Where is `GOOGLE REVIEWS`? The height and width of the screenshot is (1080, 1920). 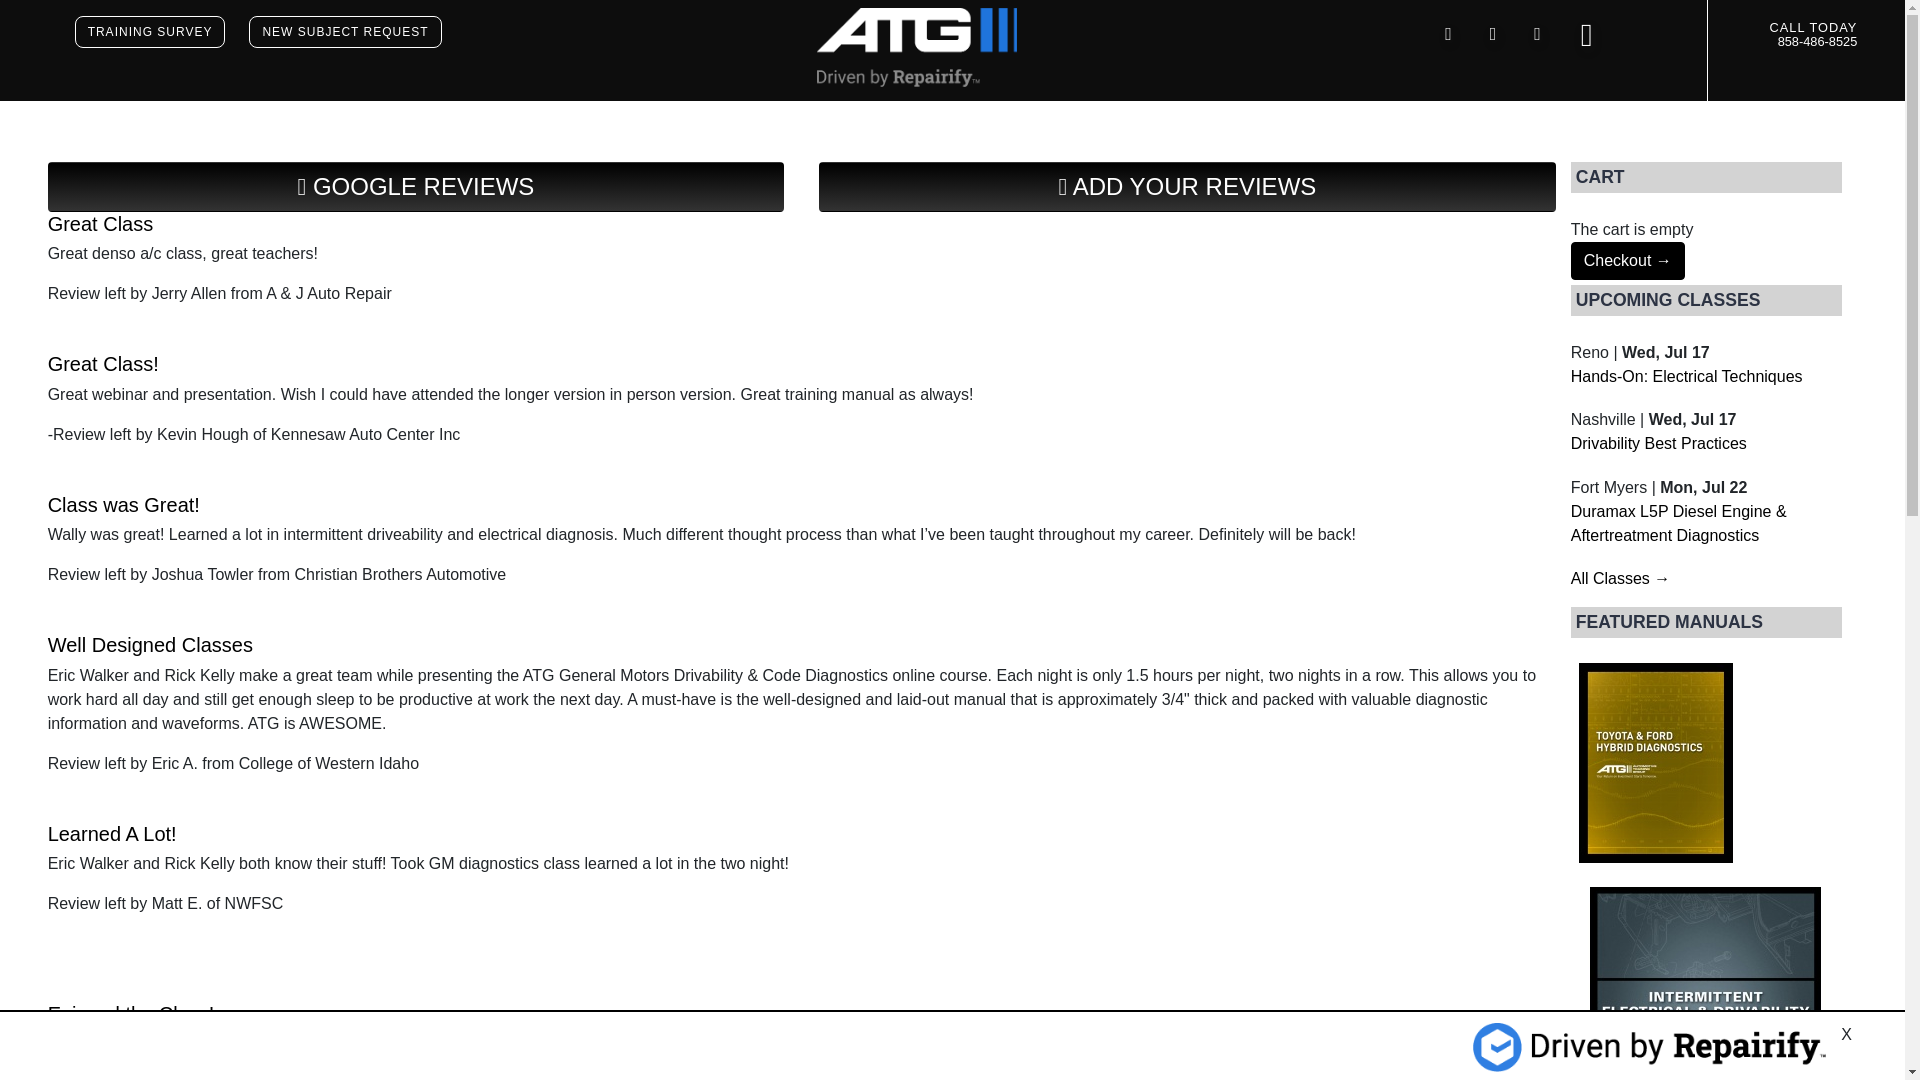
GOOGLE REVIEWS is located at coordinates (416, 186).